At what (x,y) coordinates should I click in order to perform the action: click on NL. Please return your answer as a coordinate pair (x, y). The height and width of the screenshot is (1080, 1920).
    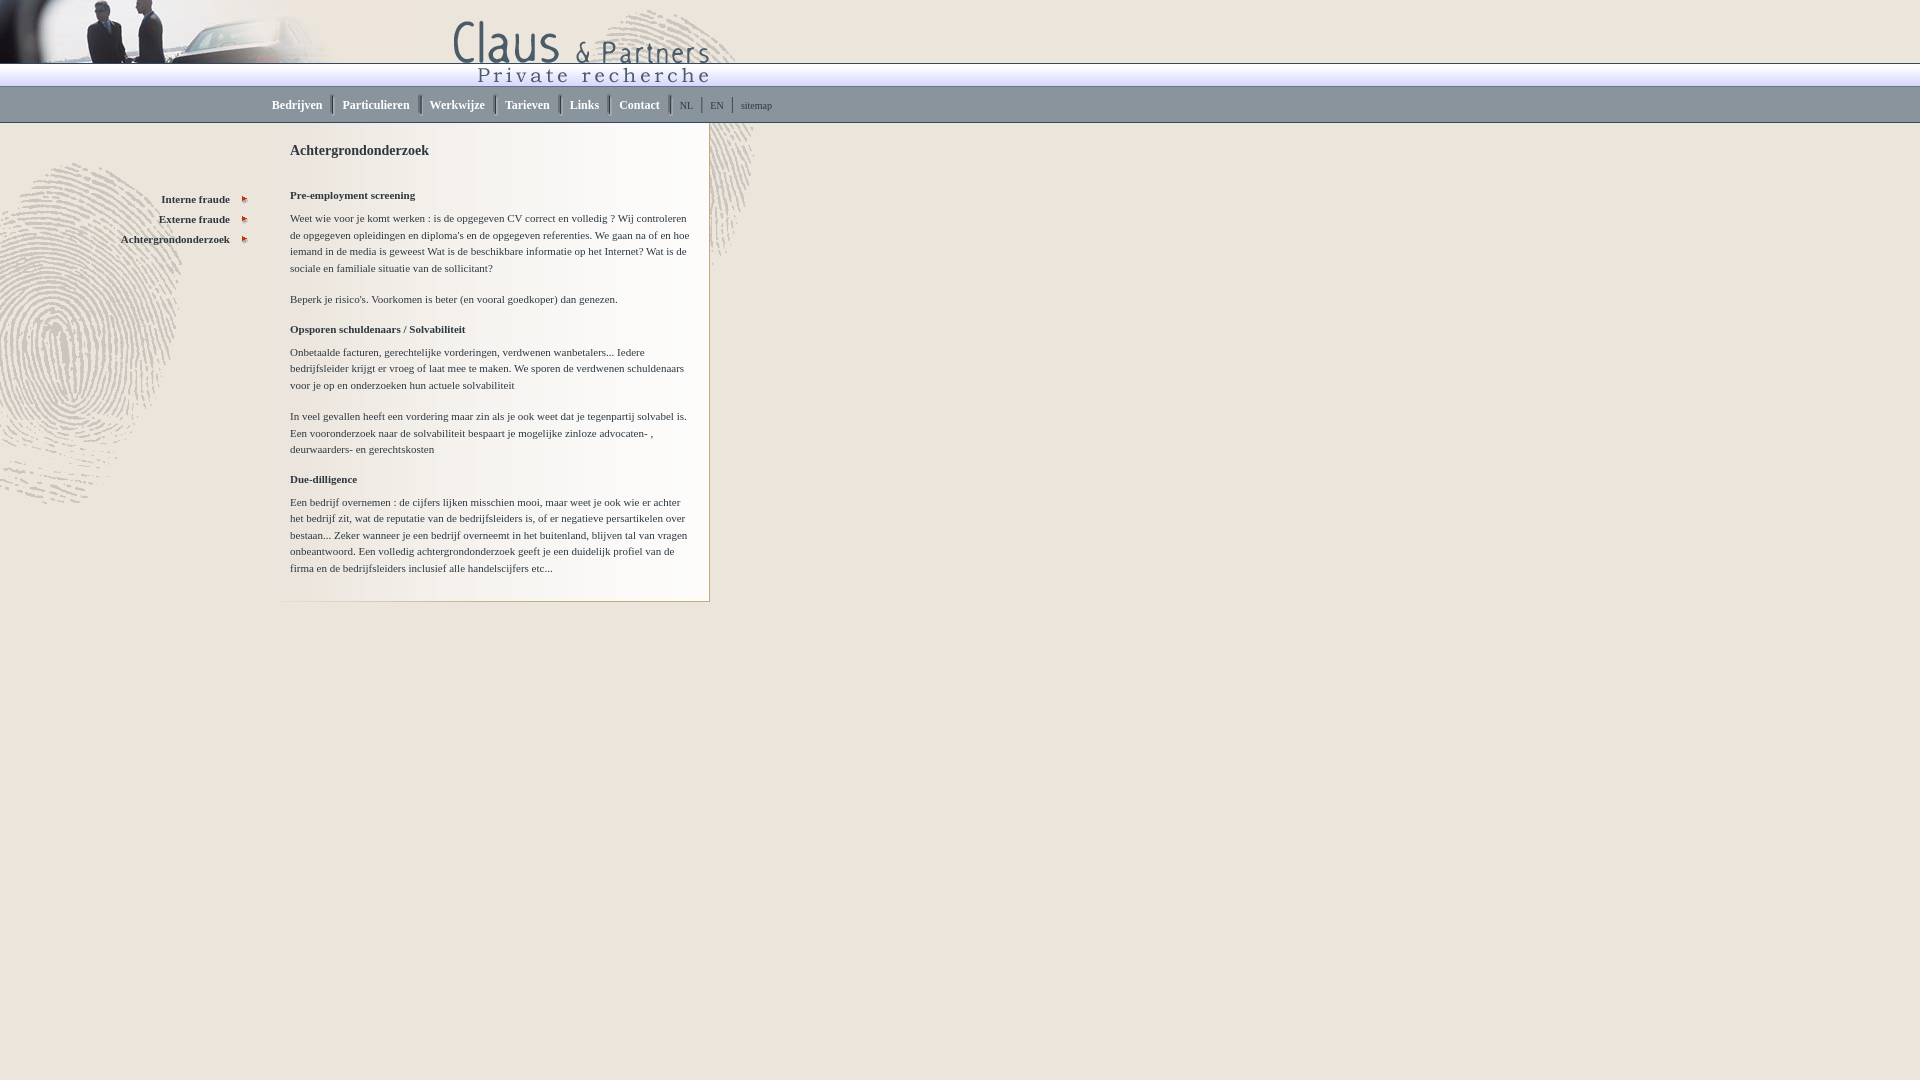
    Looking at the image, I should click on (686, 106).